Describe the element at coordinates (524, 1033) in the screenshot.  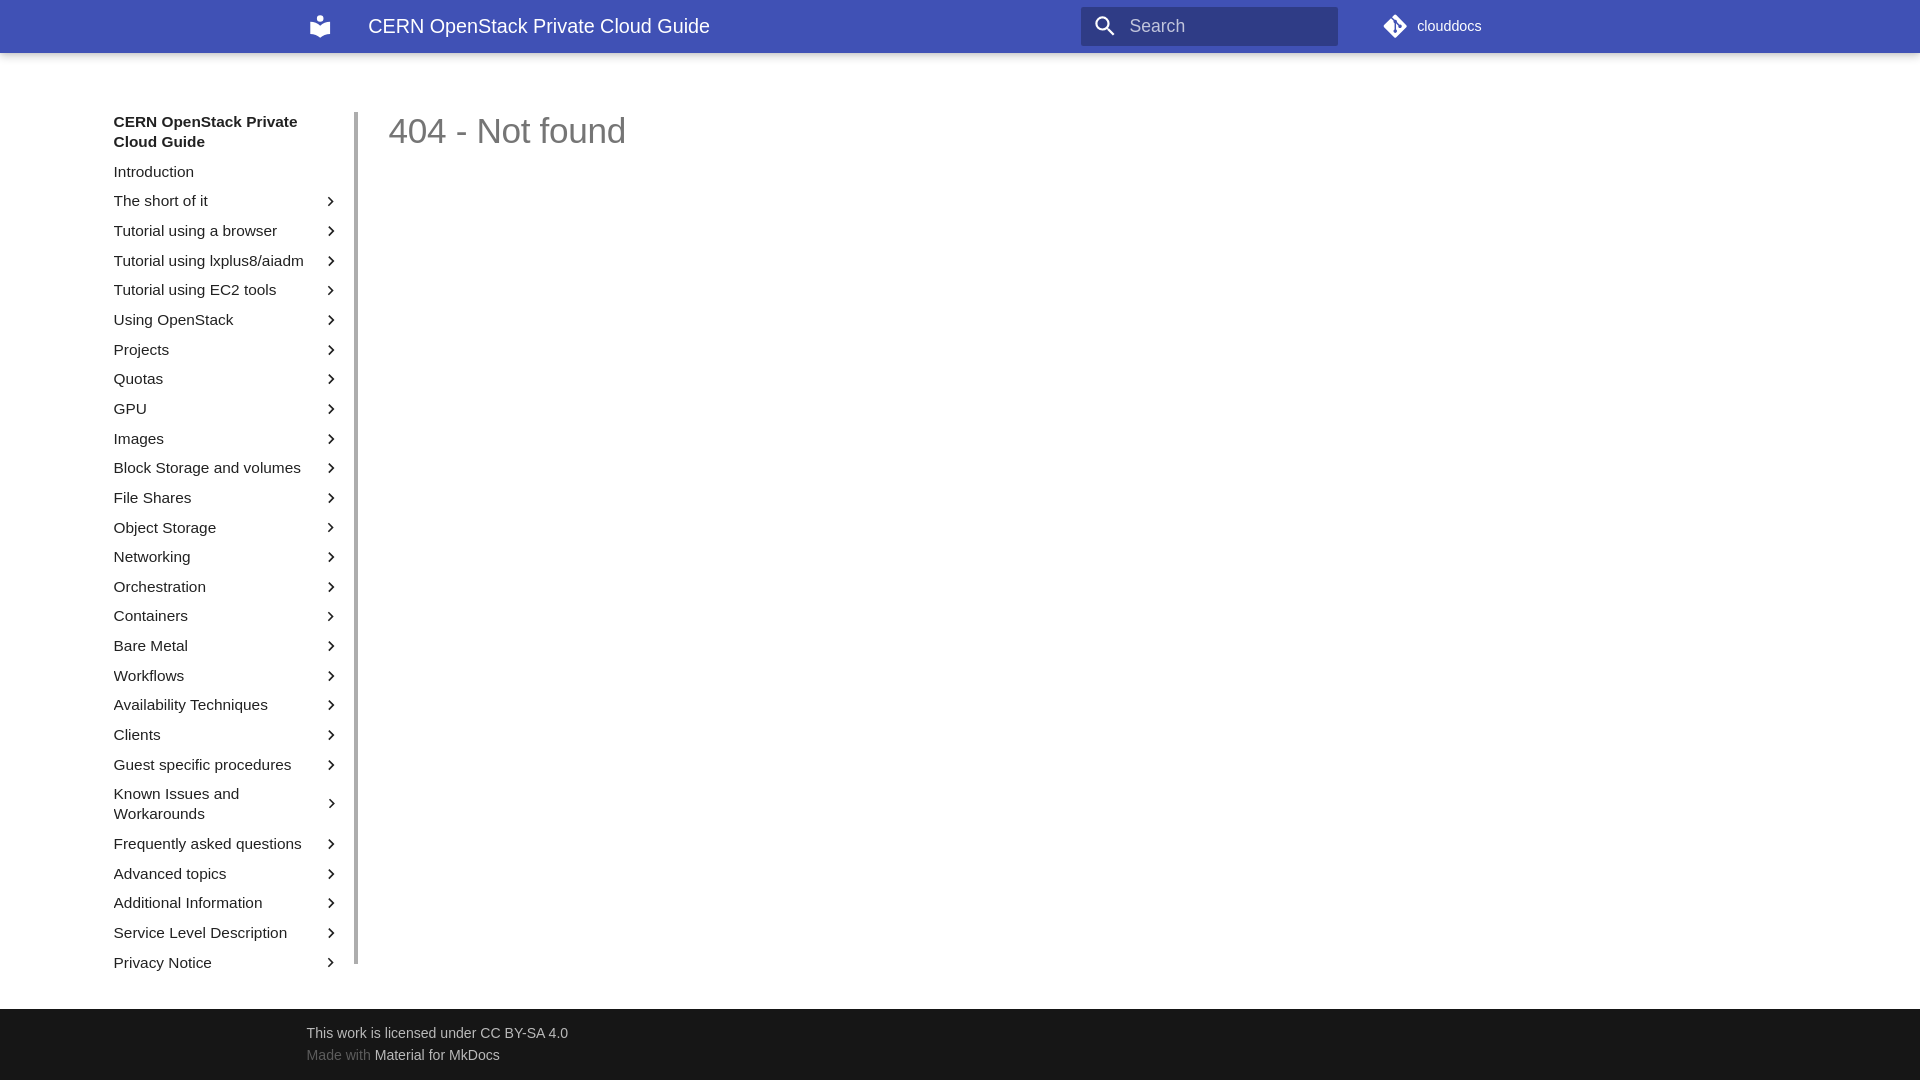
I see `CC BY-SA 4.0` at that location.